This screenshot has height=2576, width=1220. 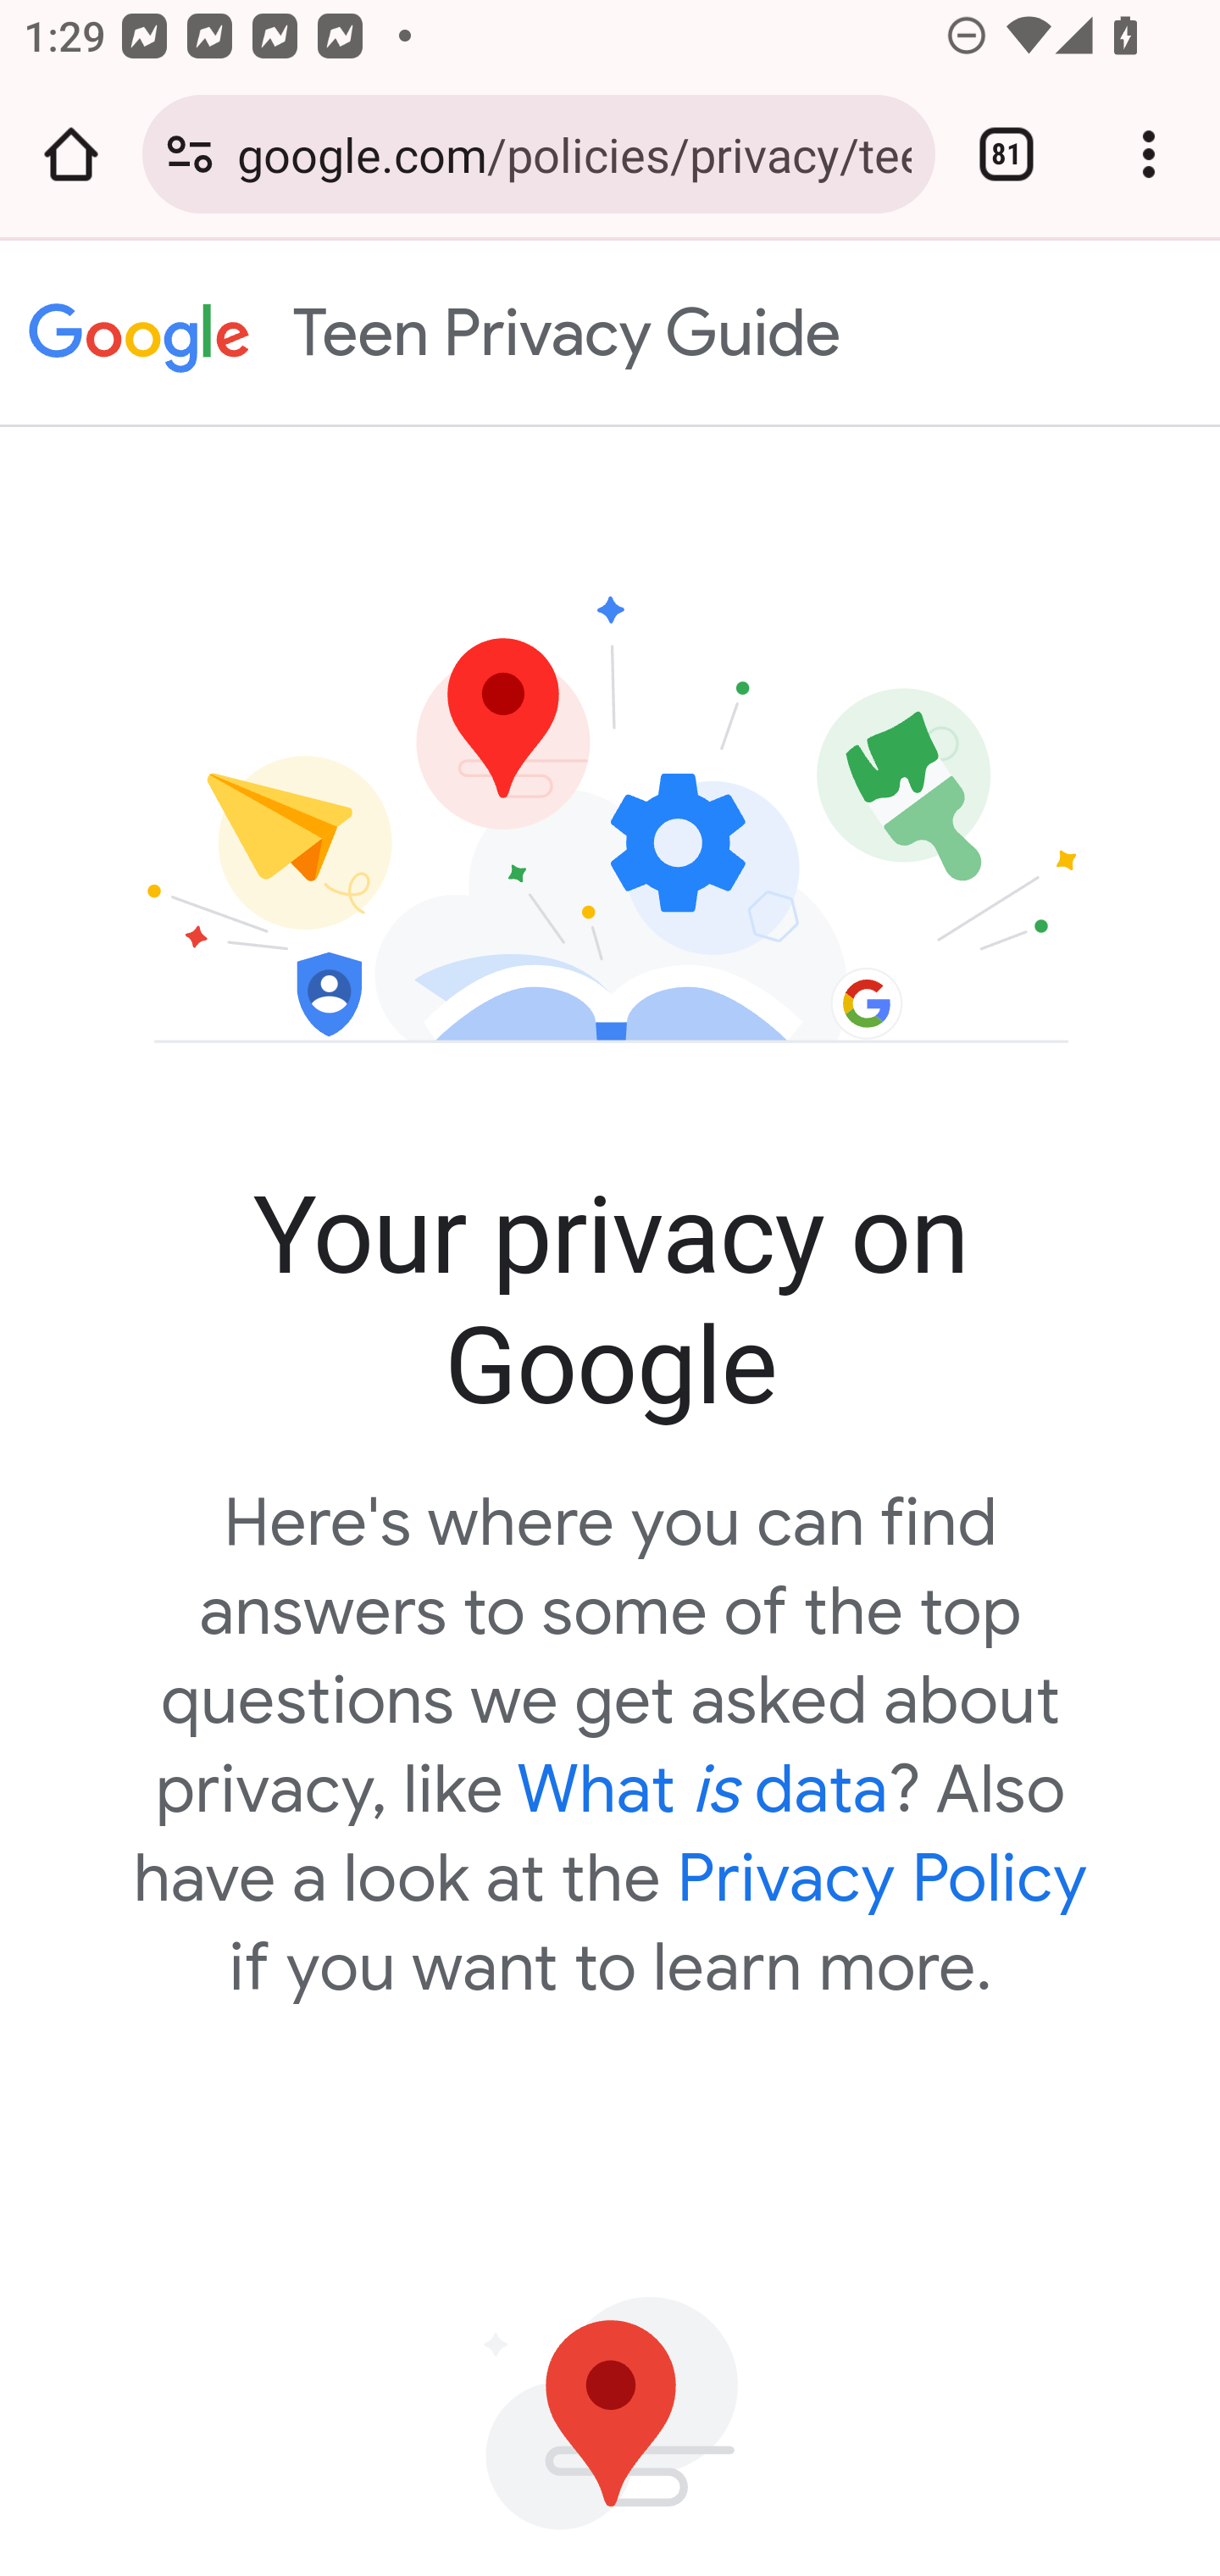 I want to click on Privacy Policy, so click(x=883, y=1878).